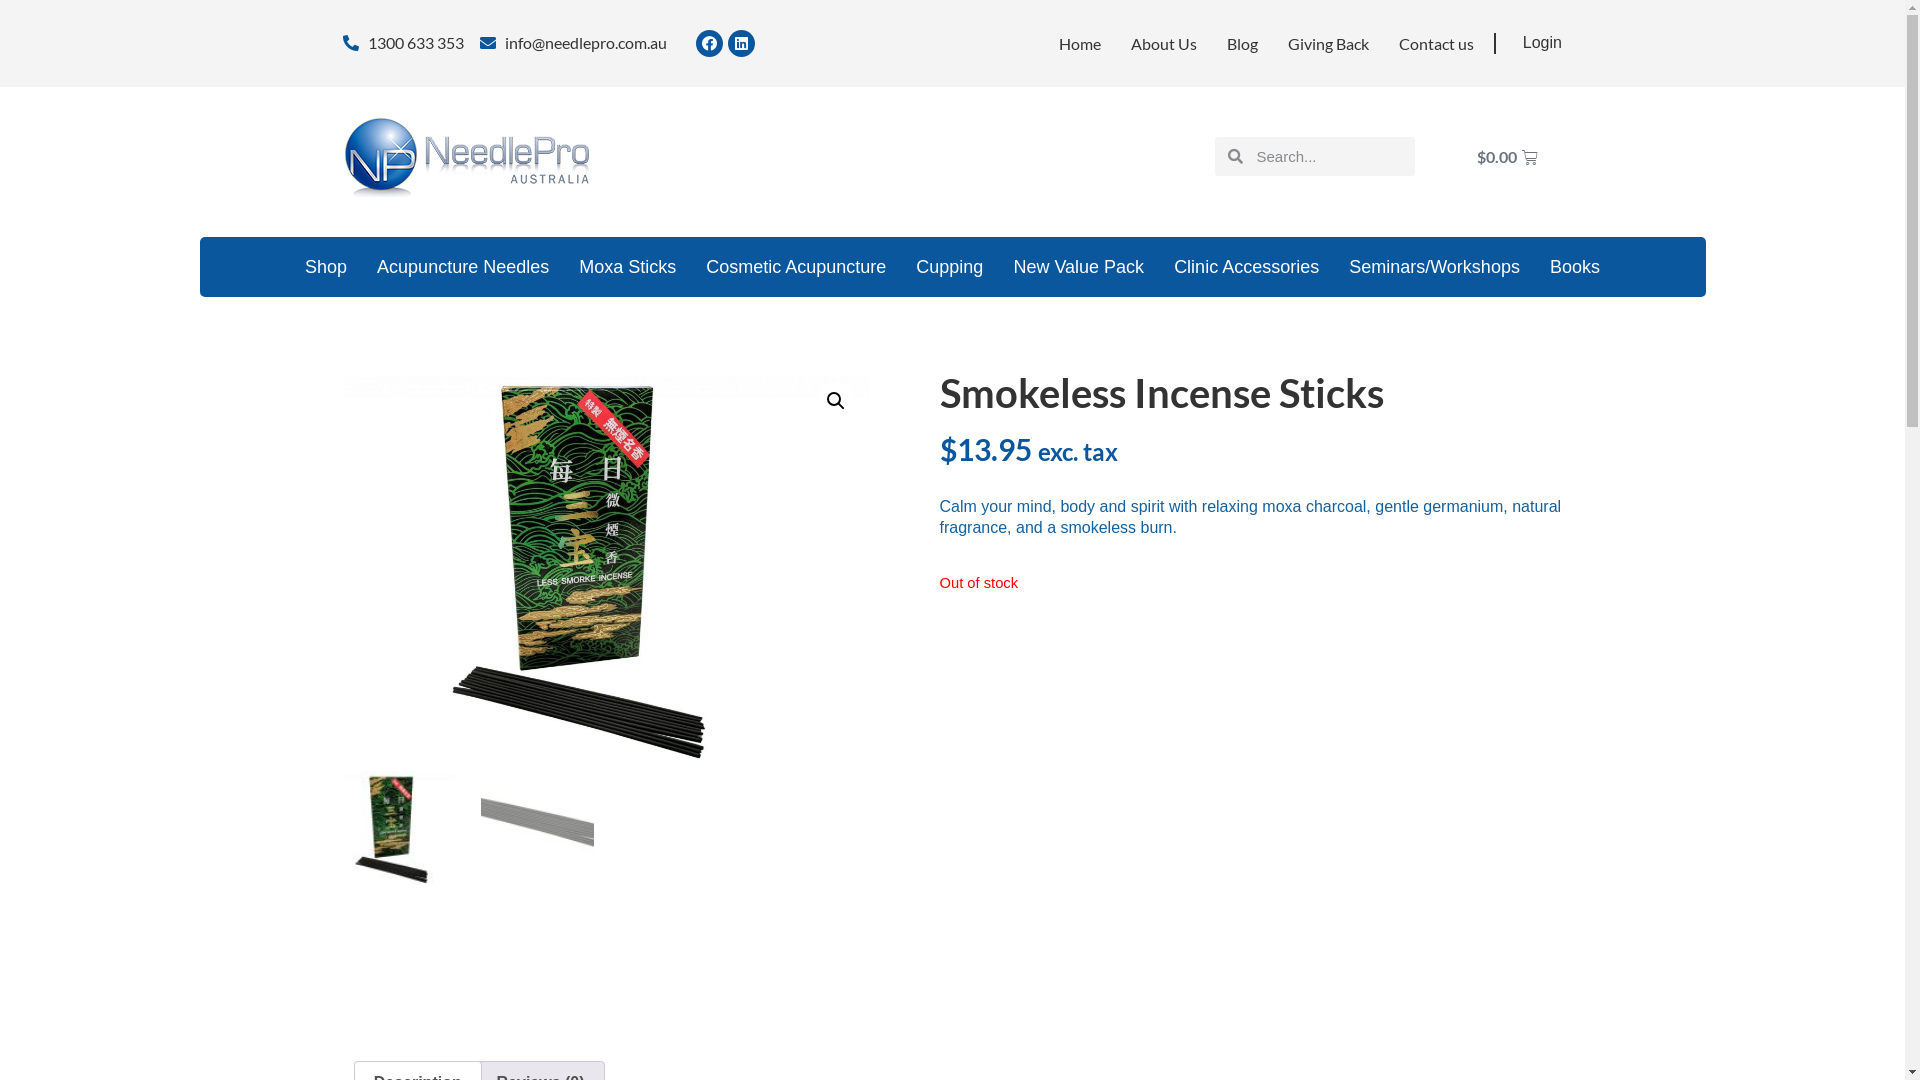  What do you see at coordinates (606, 564) in the screenshot?
I see `Smokeless Incense Sticks` at bounding box center [606, 564].